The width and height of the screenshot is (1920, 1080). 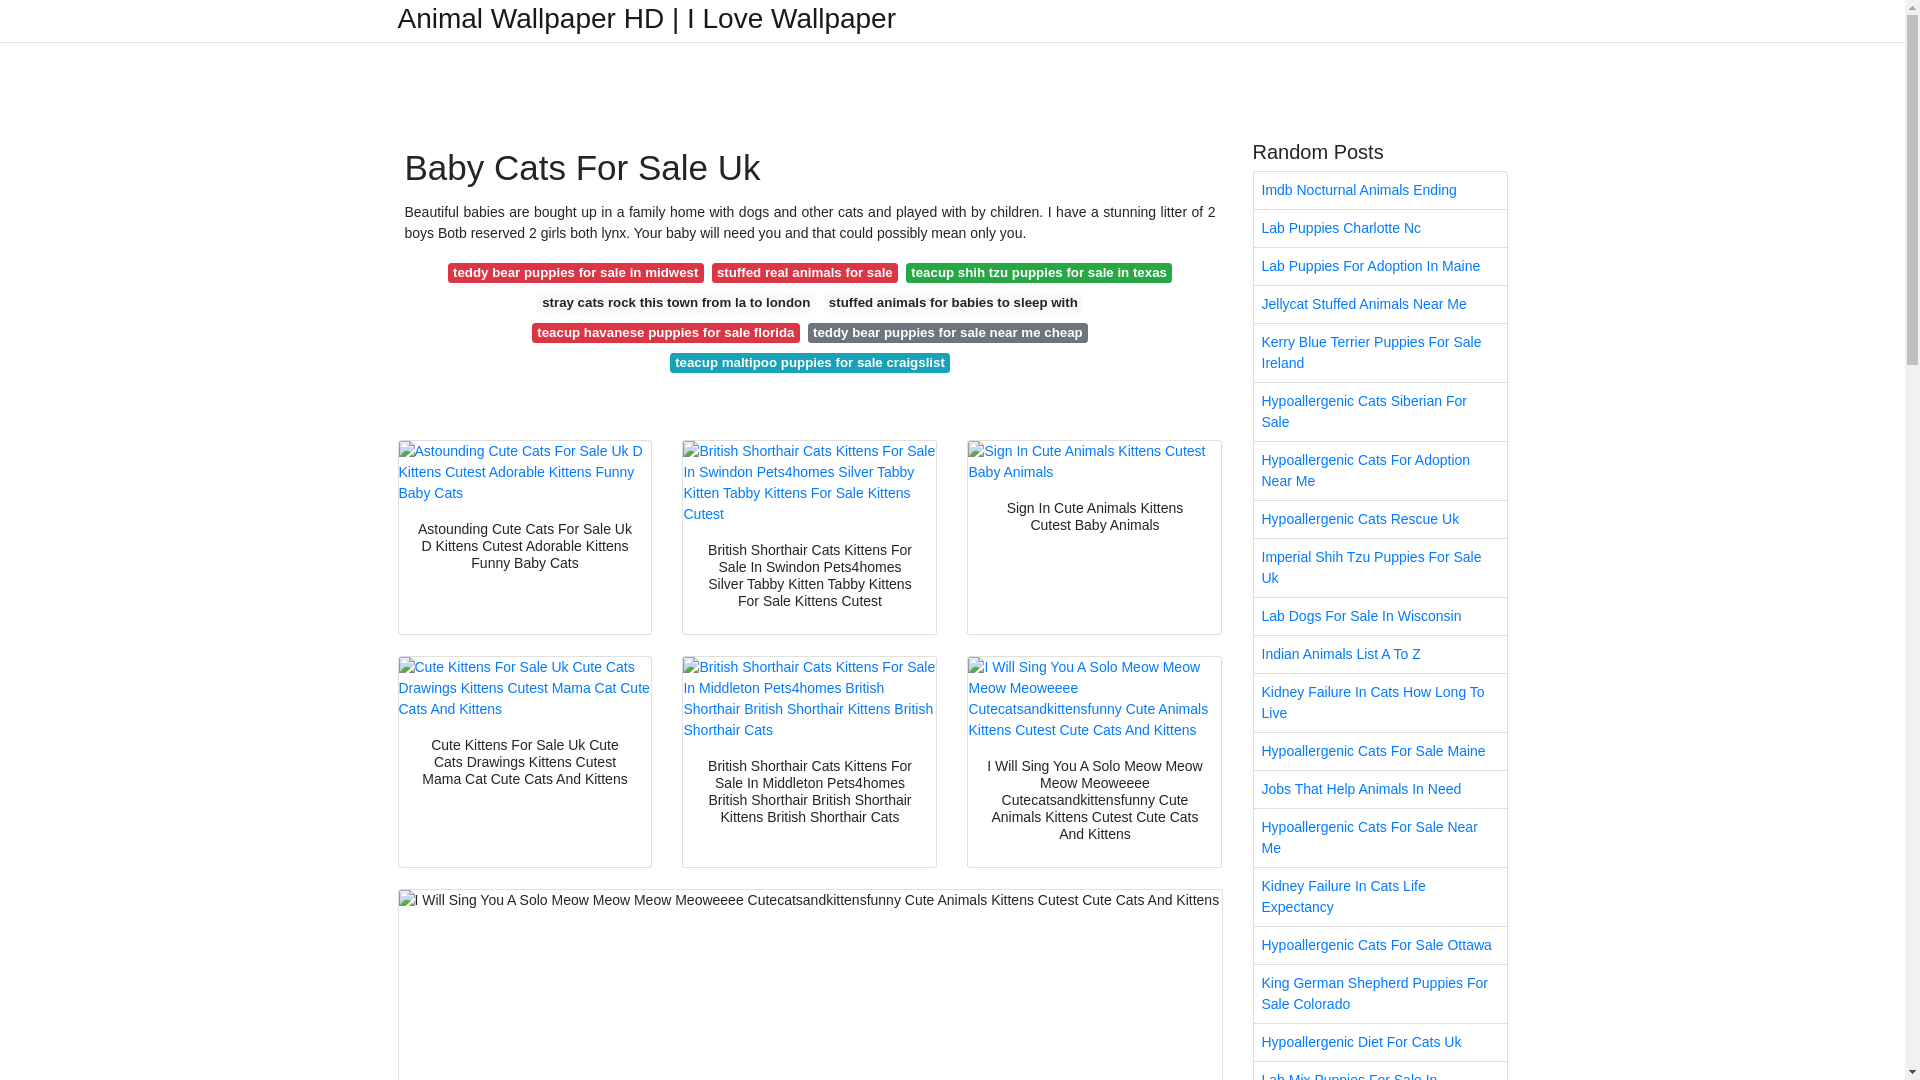 What do you see at coordinates (1380, 190) in the screenshot?
I see `Imdb Nocturnal Animals Ending` at bounding box center [1380, 190].